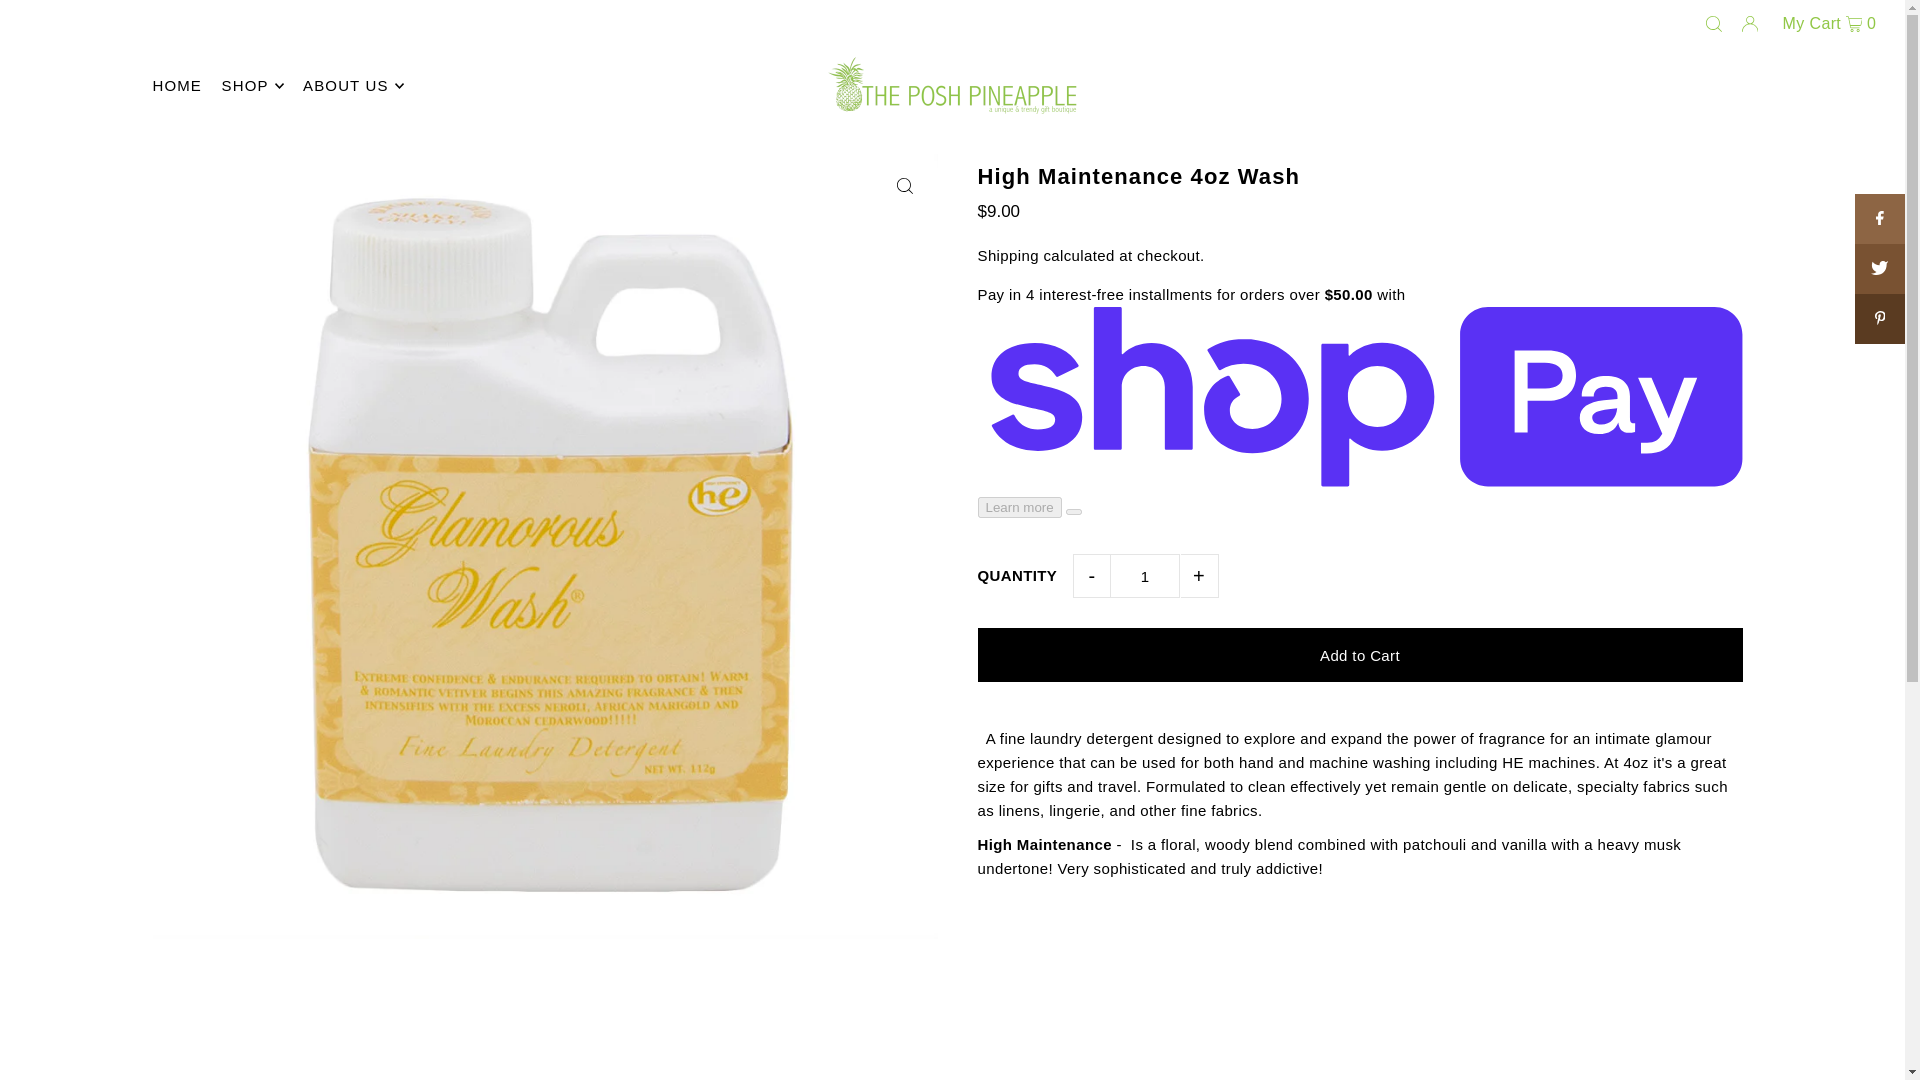  What do you see at coordinates (1360, 654) in the screenshot?
I see `Add to Cart` at bounding box center [1360, 654].